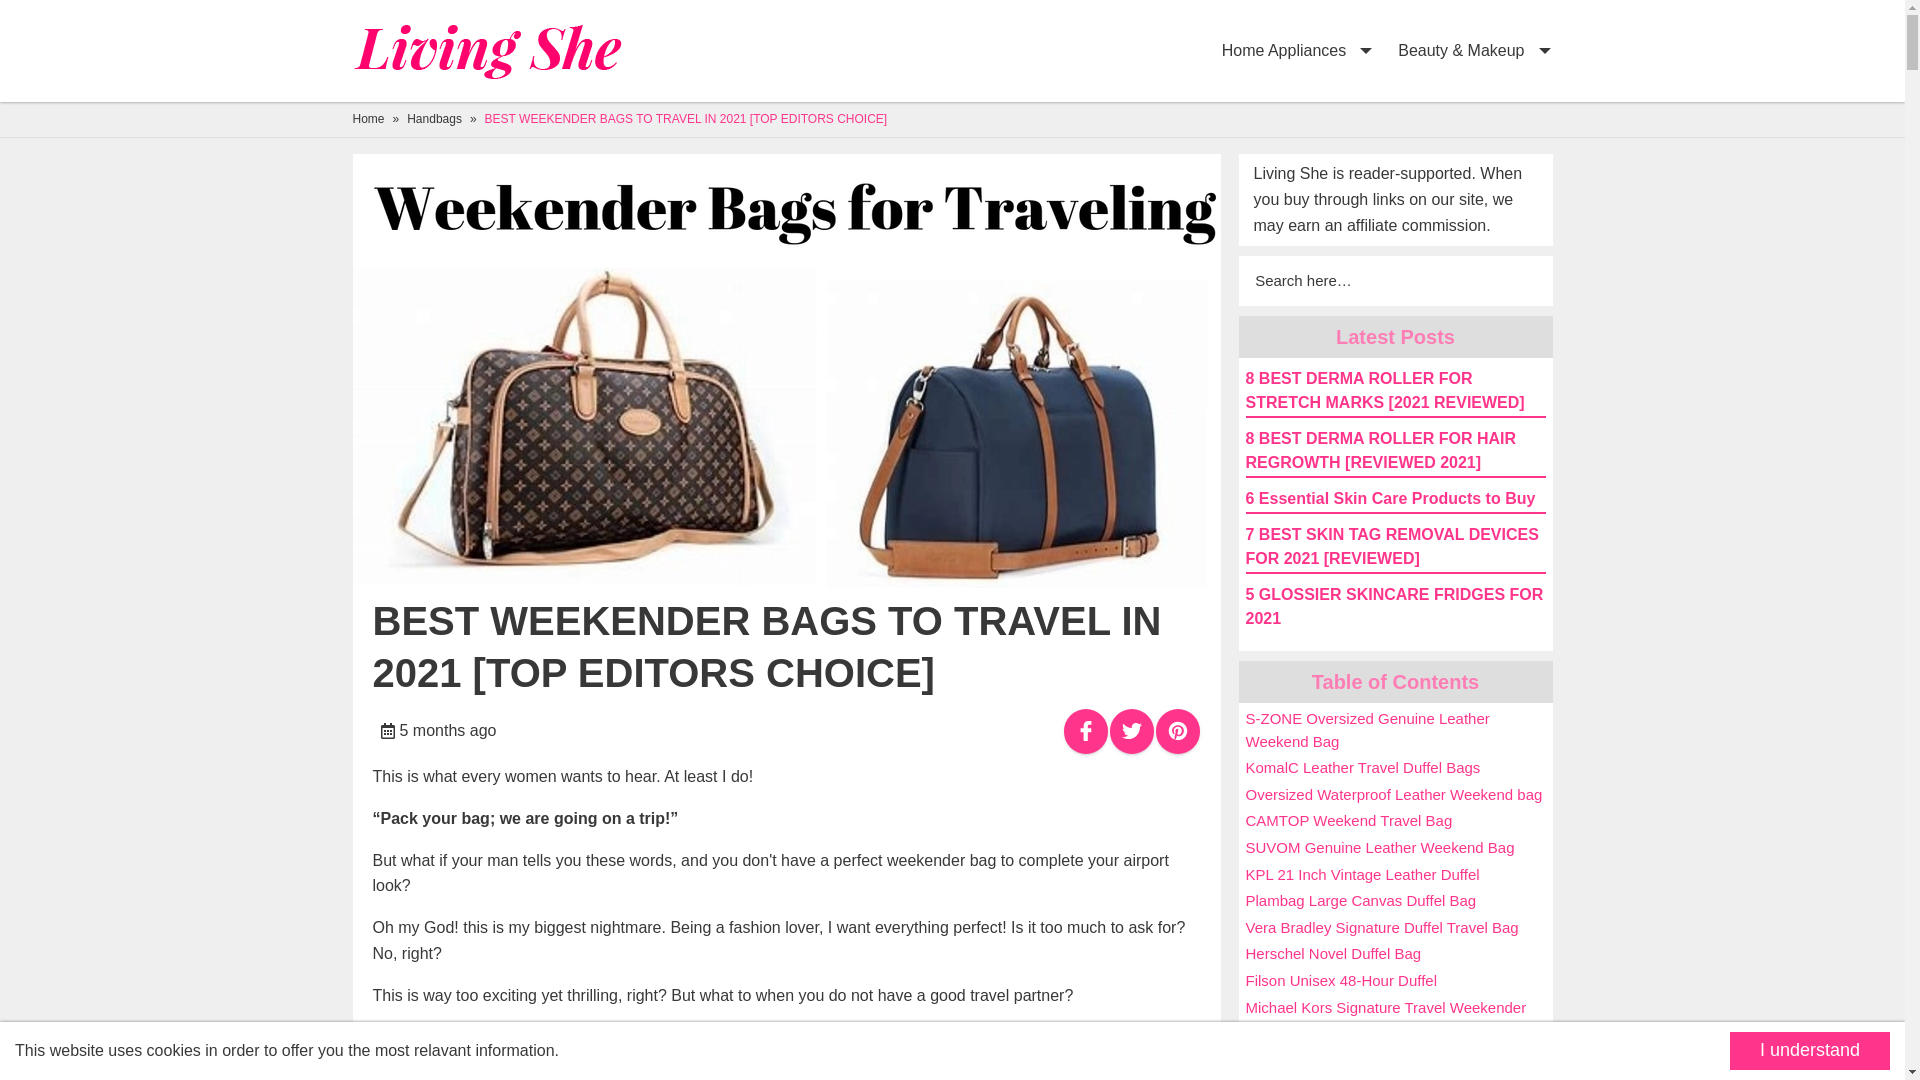 The width and height of the screenshot is (1920, 1080). What do you see at coordinates (1380, 848) in the screenshot?
I see `SUVOM Genuine Leather Weekend Bag` at bounding box center [1380, 848].